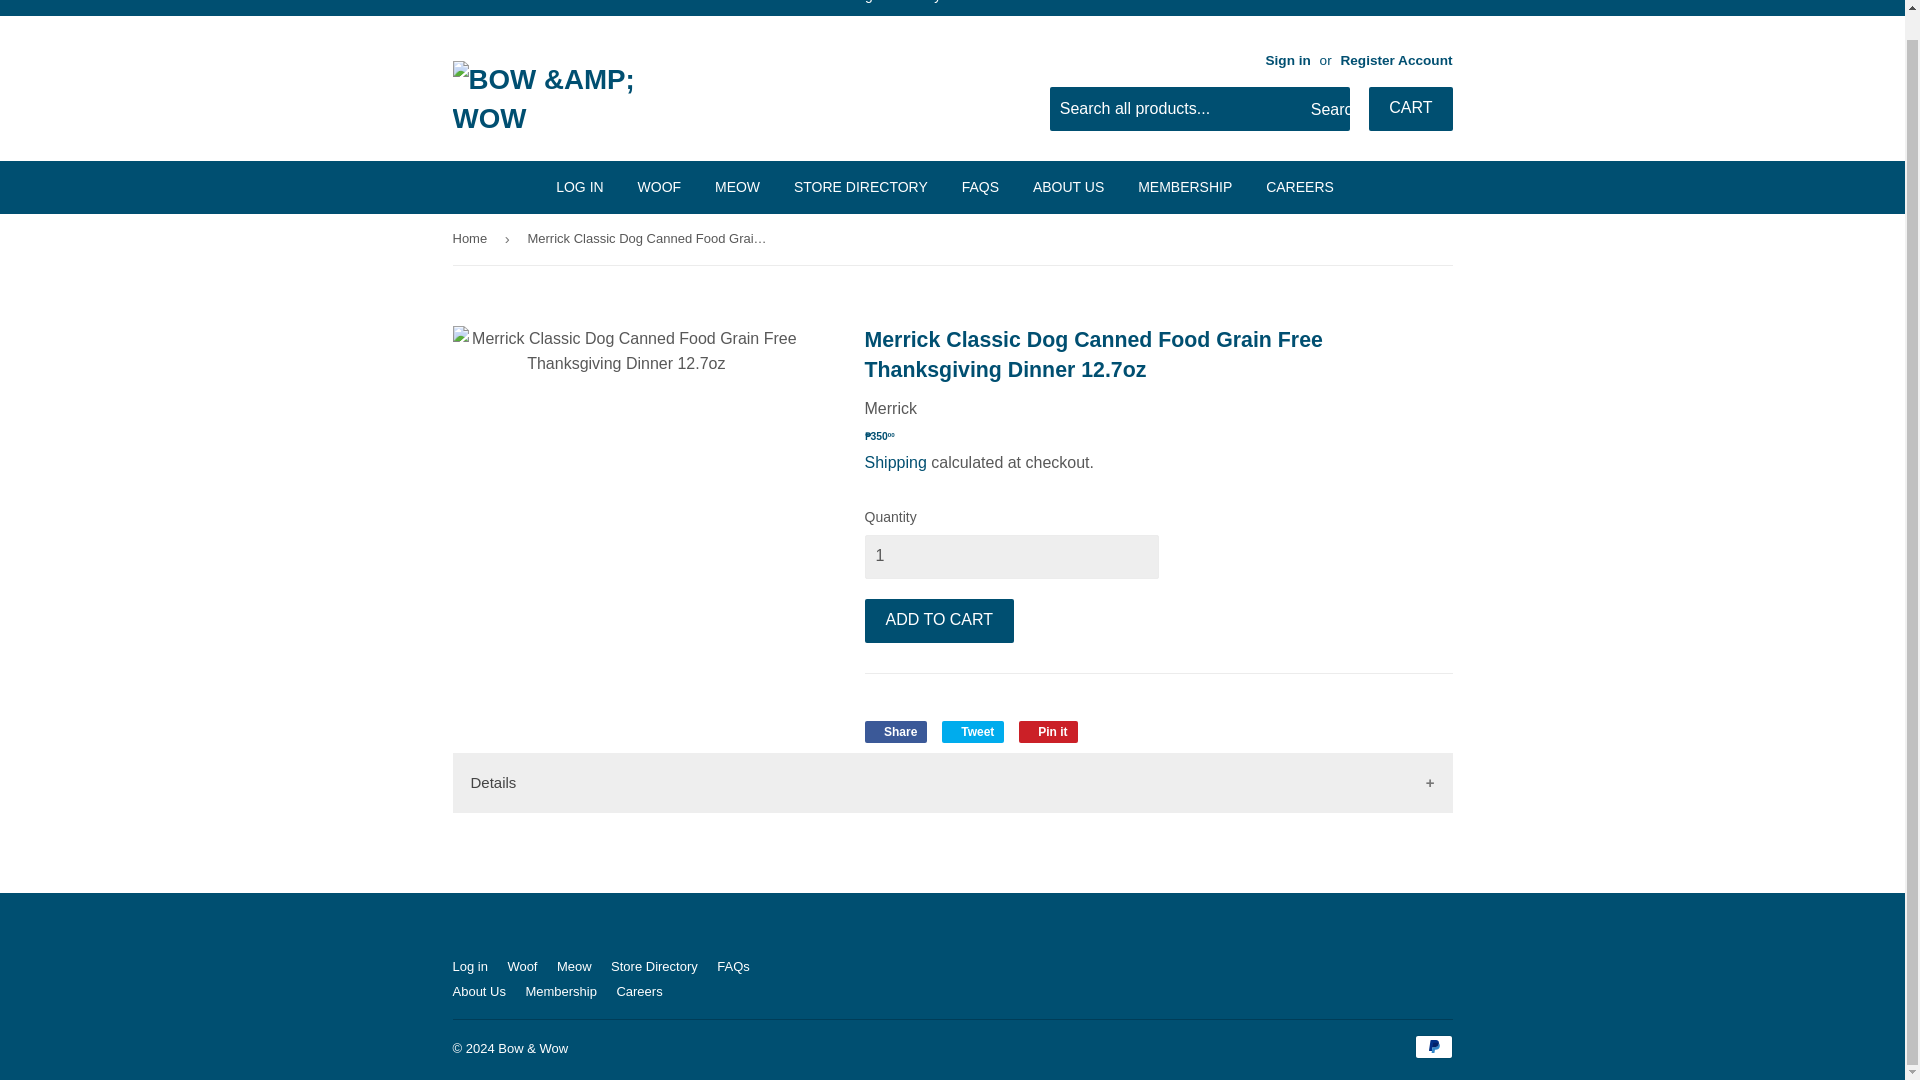 Image resolution: width=1920 pixels, height=1080 pixels. Describe the element at coordinates (1410, 108) in the screenshot. I see `CART` at that location.